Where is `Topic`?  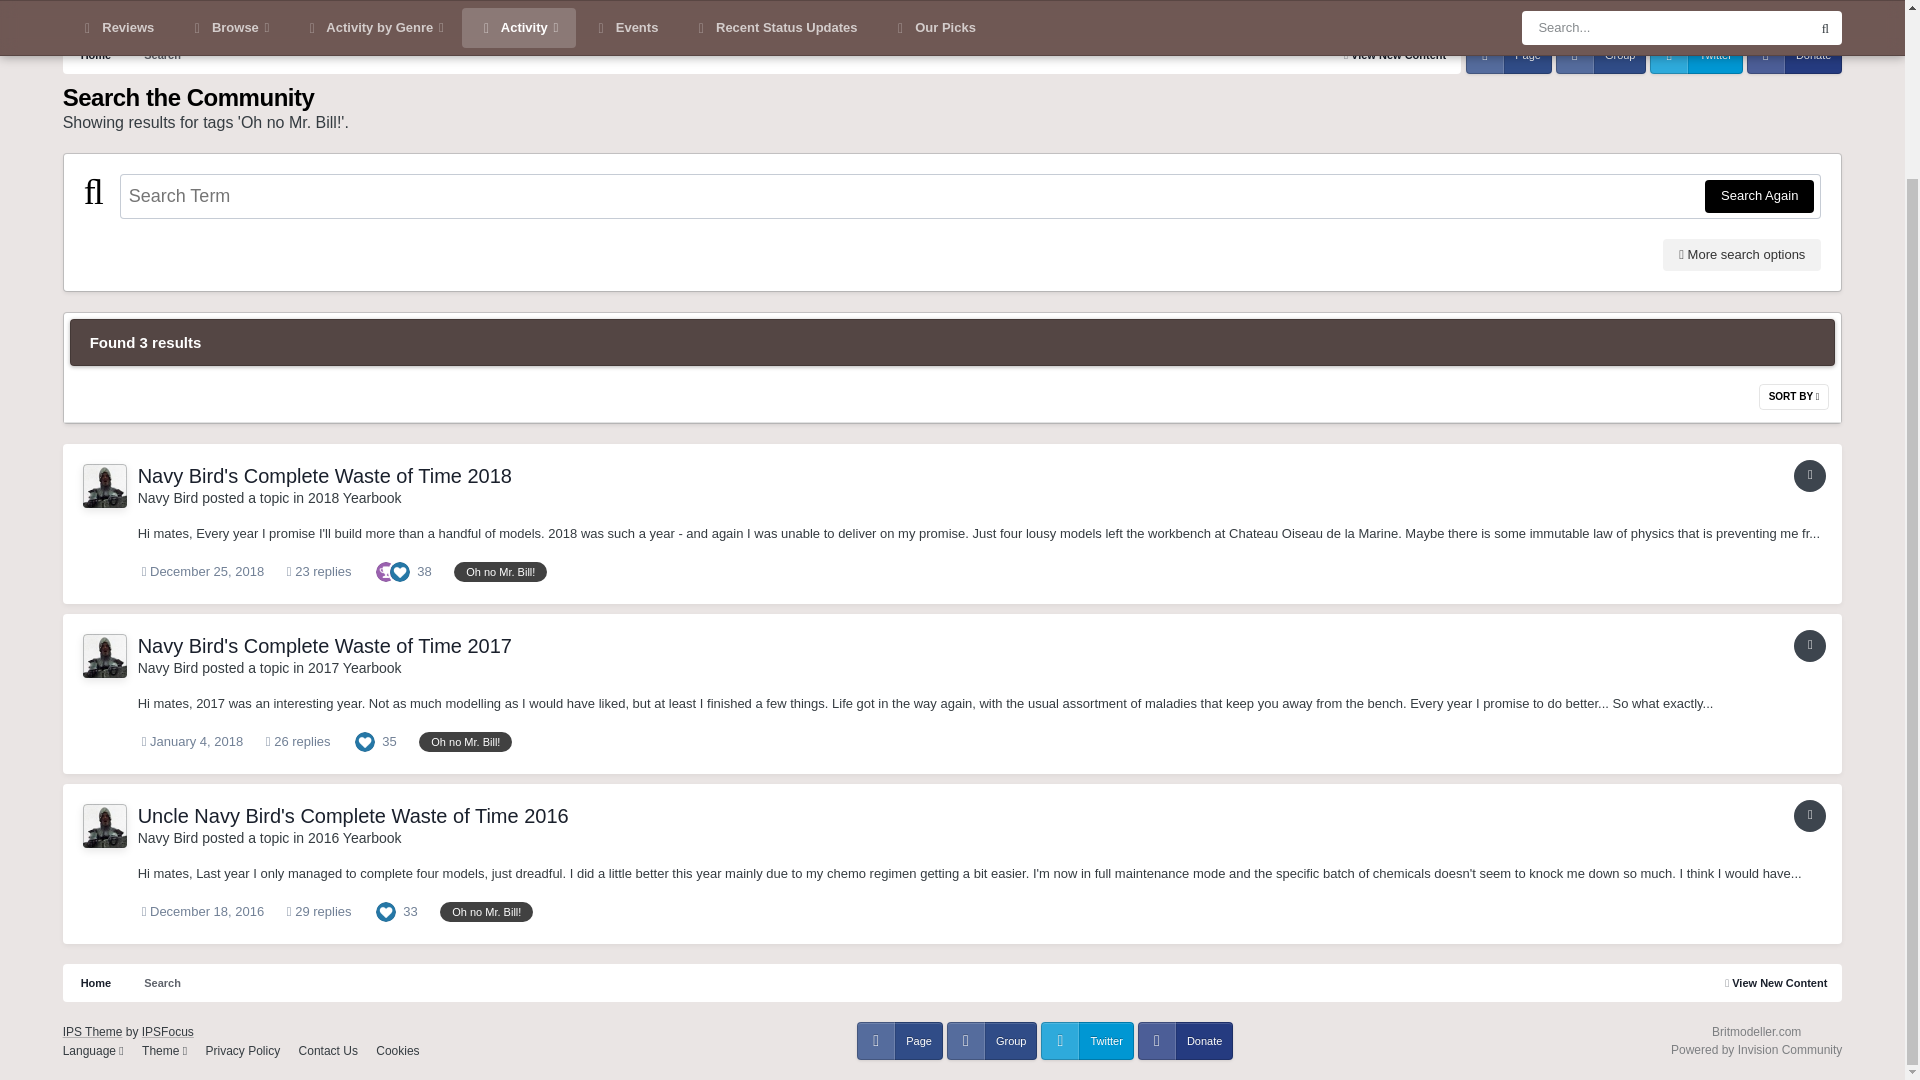 Topic is located at coordinates (1809, 476).